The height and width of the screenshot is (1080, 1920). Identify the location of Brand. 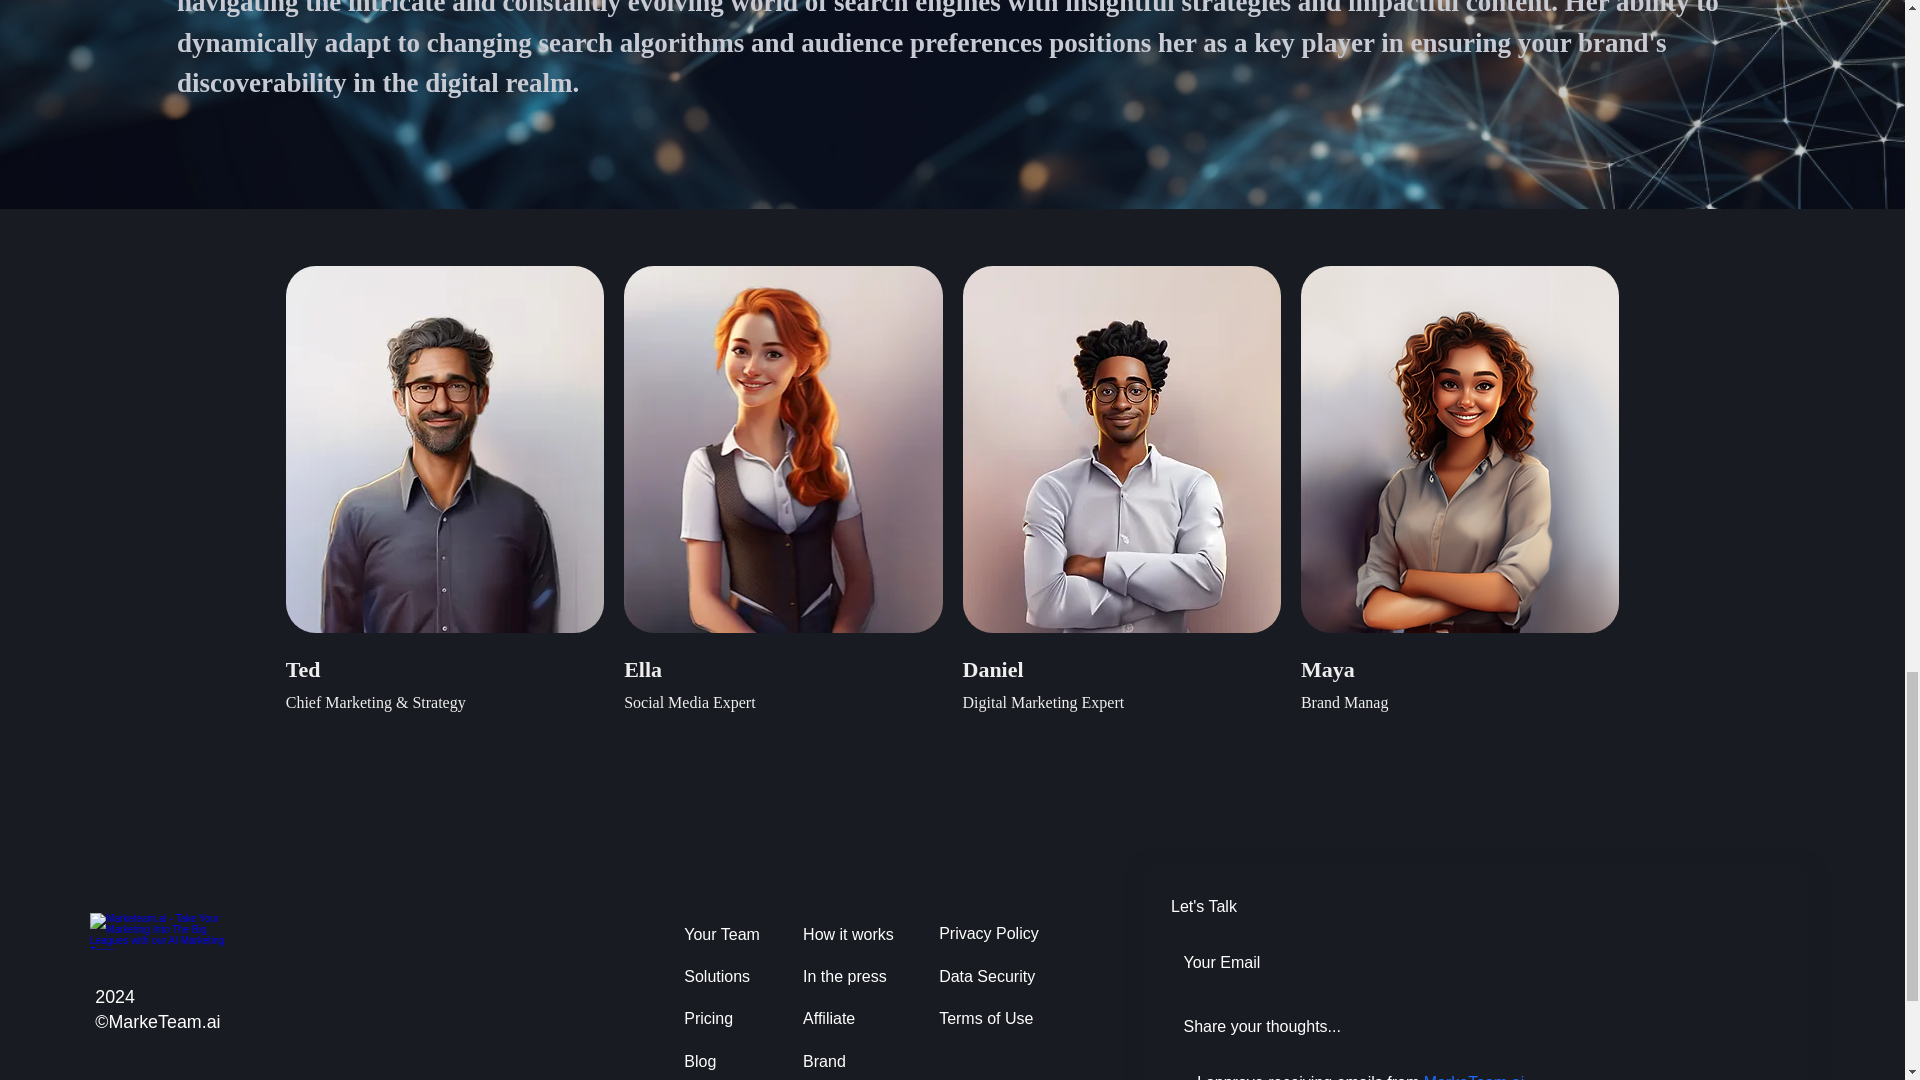
(850, 1060).